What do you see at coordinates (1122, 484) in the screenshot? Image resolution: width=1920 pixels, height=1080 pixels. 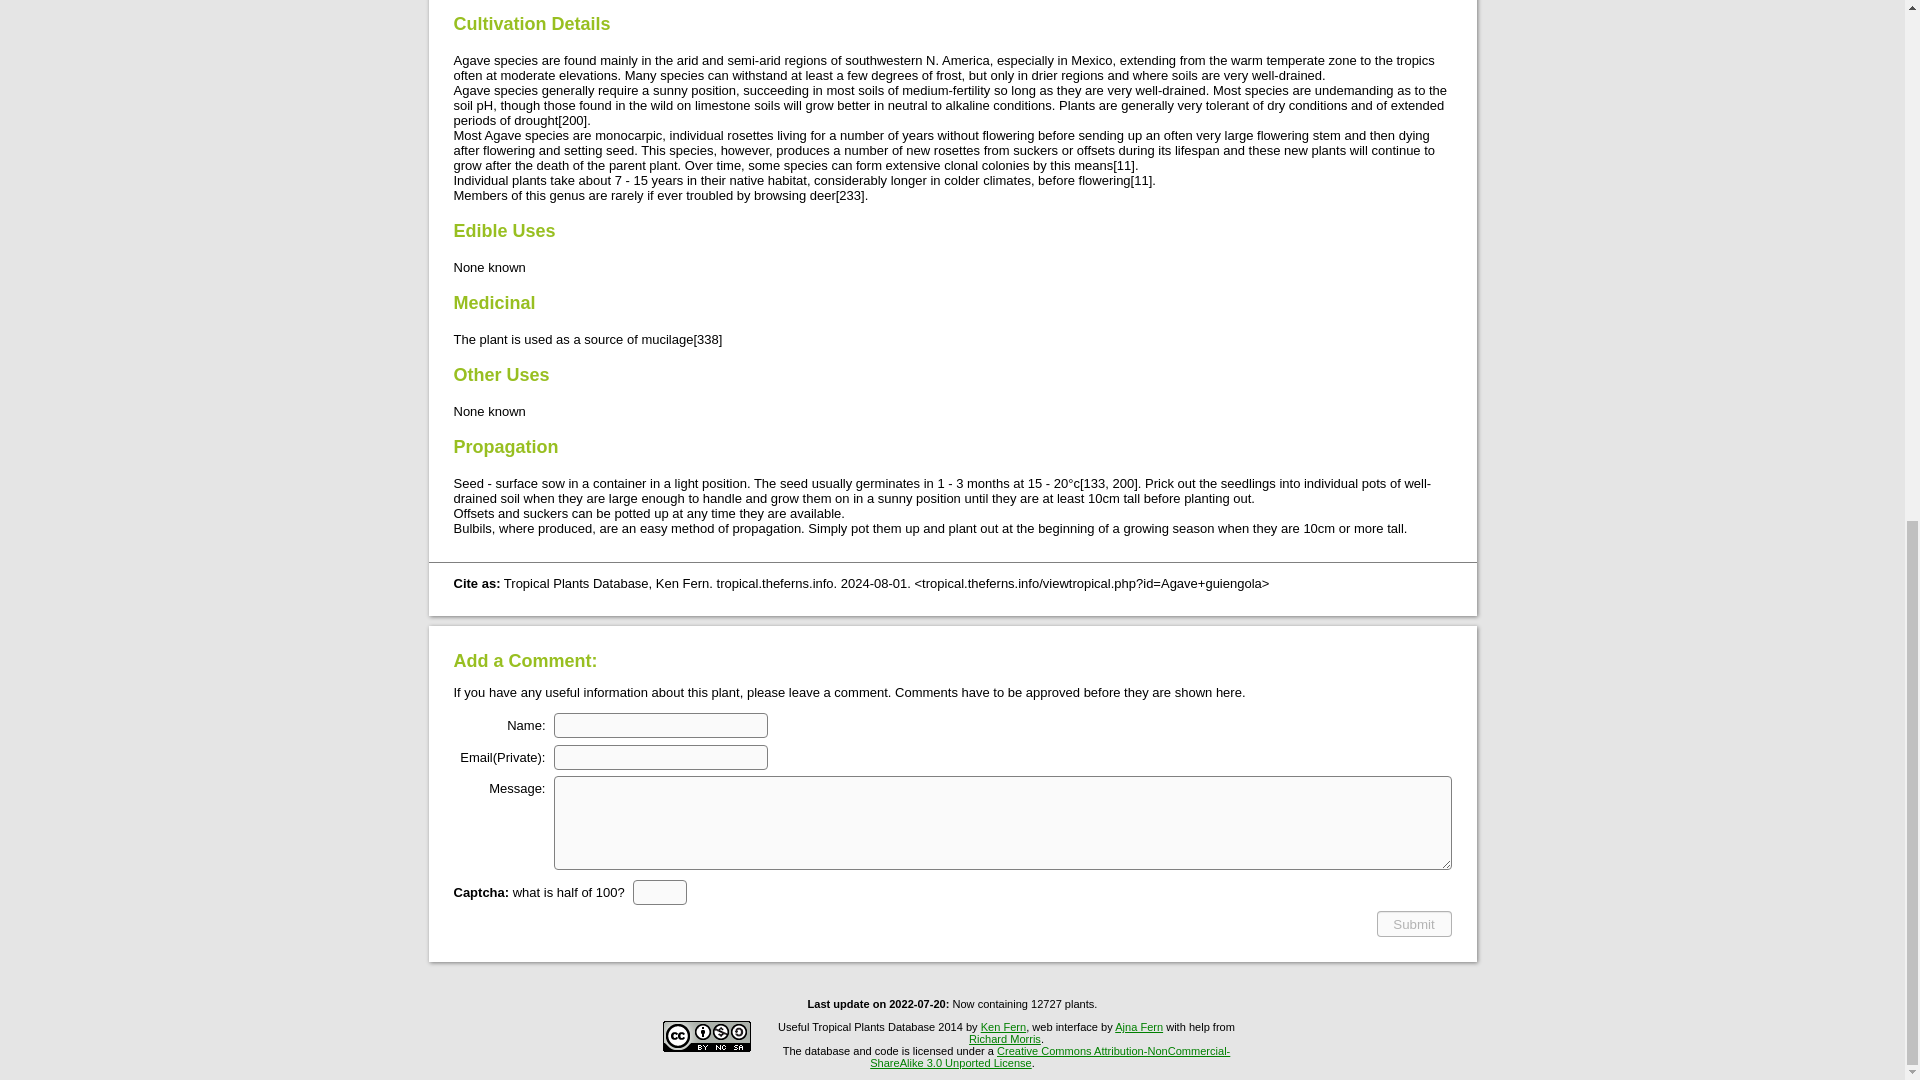 I see `200` at bounding box center [1122, 484].